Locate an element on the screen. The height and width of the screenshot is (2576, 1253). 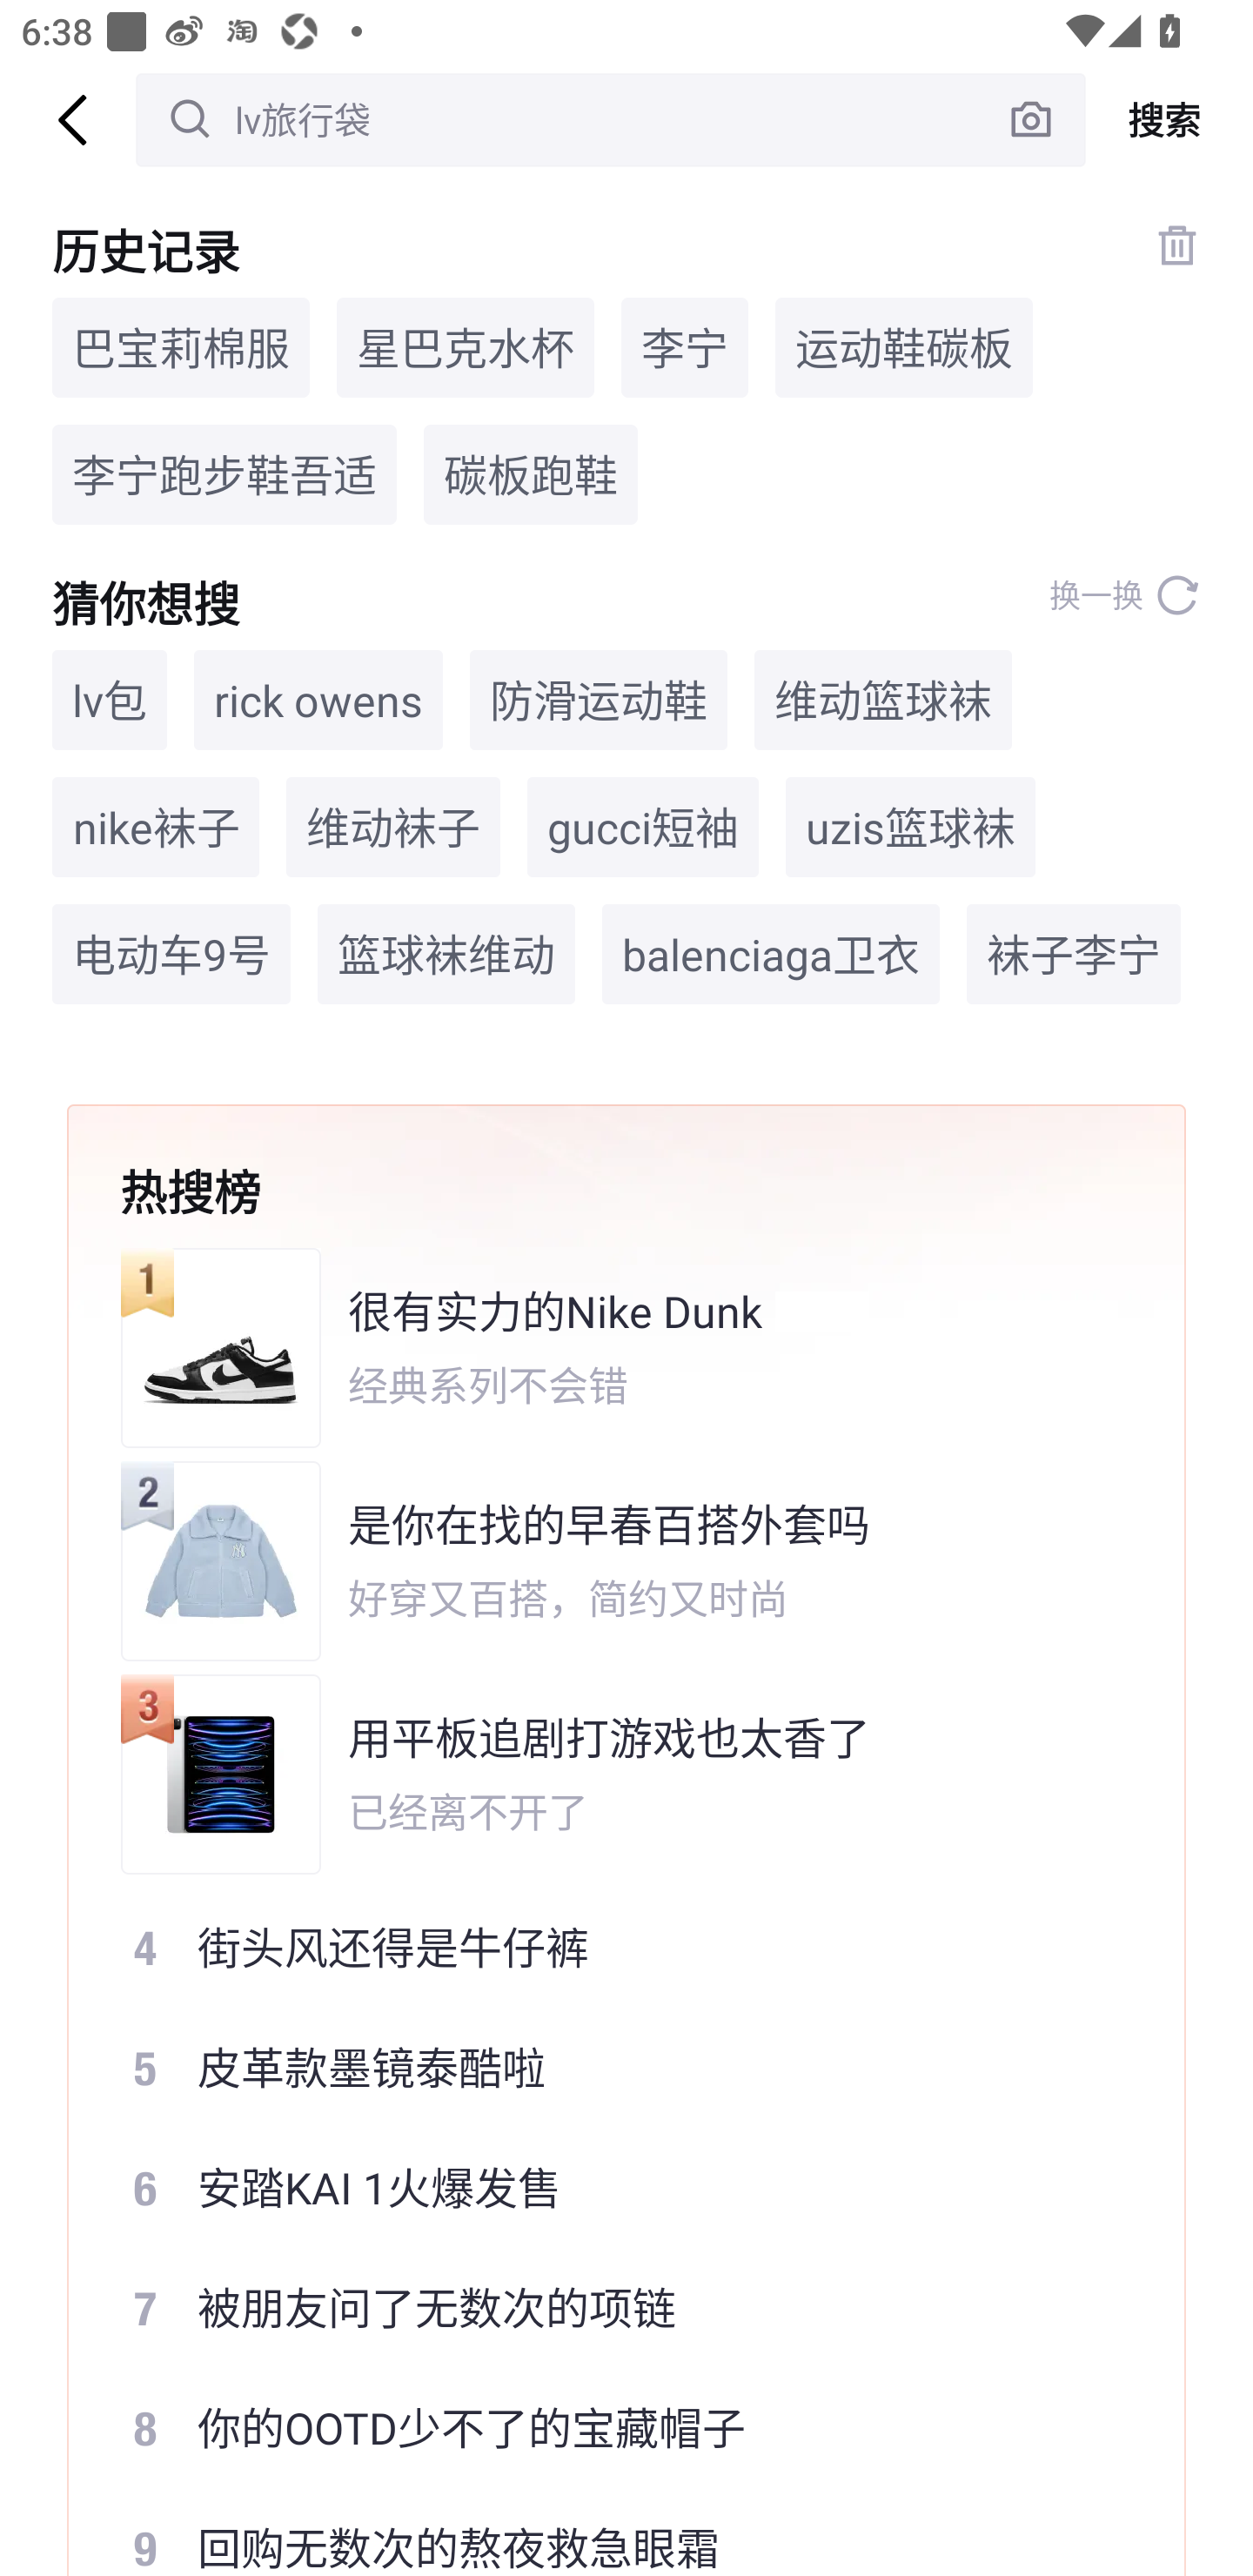
是你在找的早春百搭外套吗 好穿又百搭，简约又时尚 is located at coordinates (606, 1561).